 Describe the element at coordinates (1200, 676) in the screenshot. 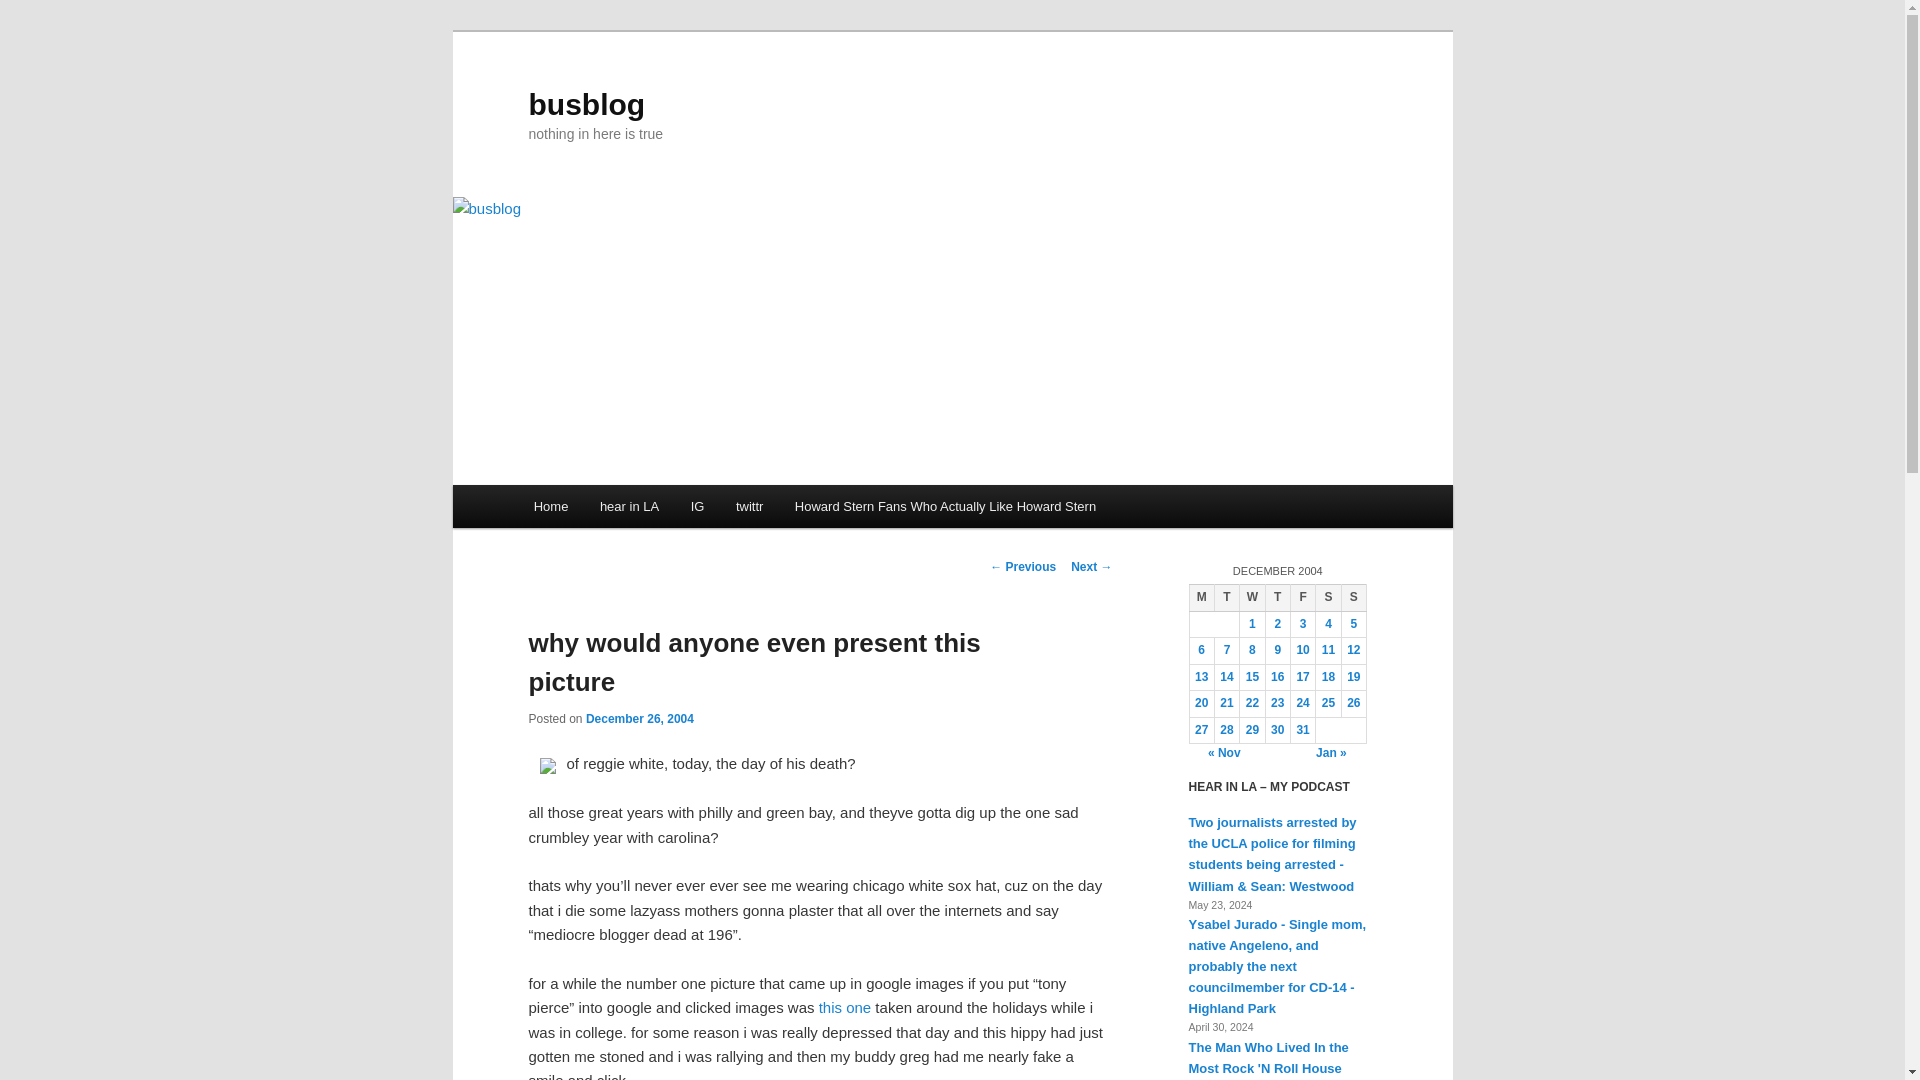

I see `13` at that location.